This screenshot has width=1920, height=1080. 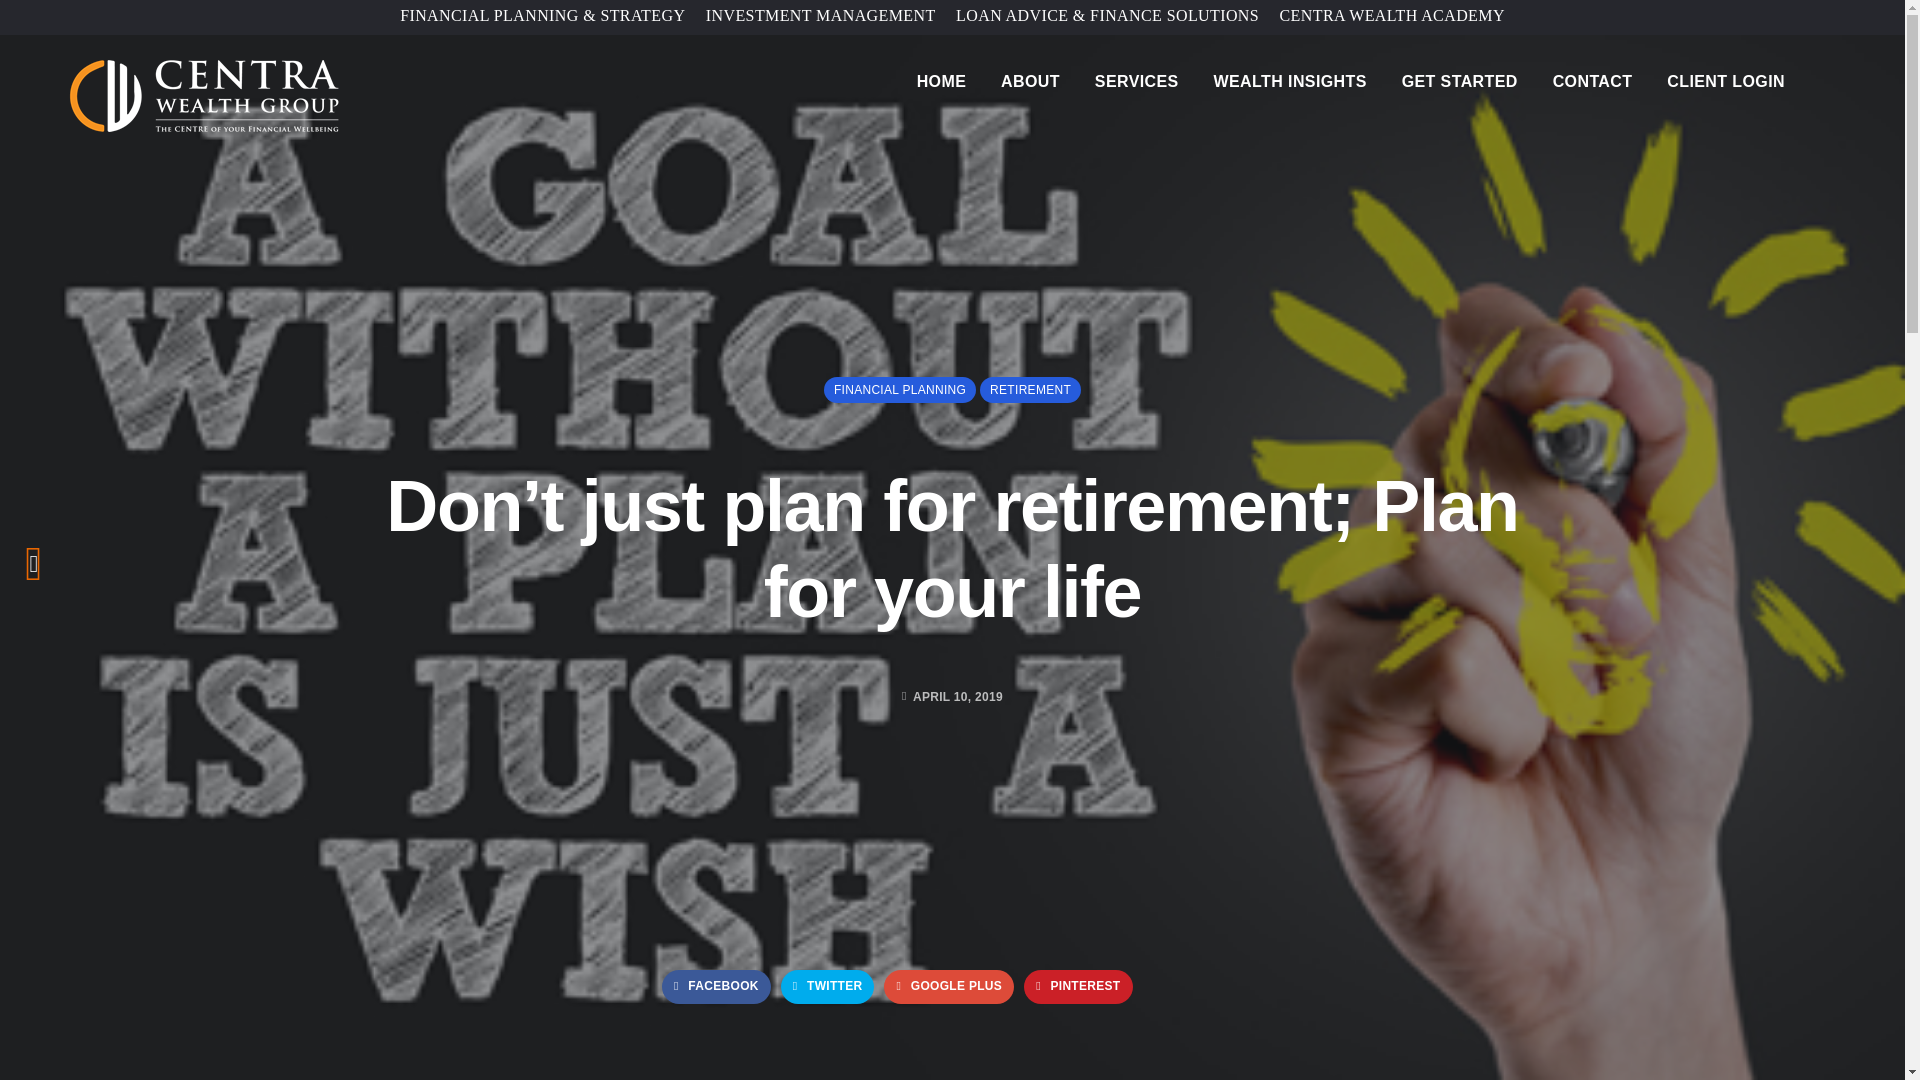 What do you see at coordinates (1078, 986) in the screenshot?
I see `Pinterest` at bounding box center [1078, 986].